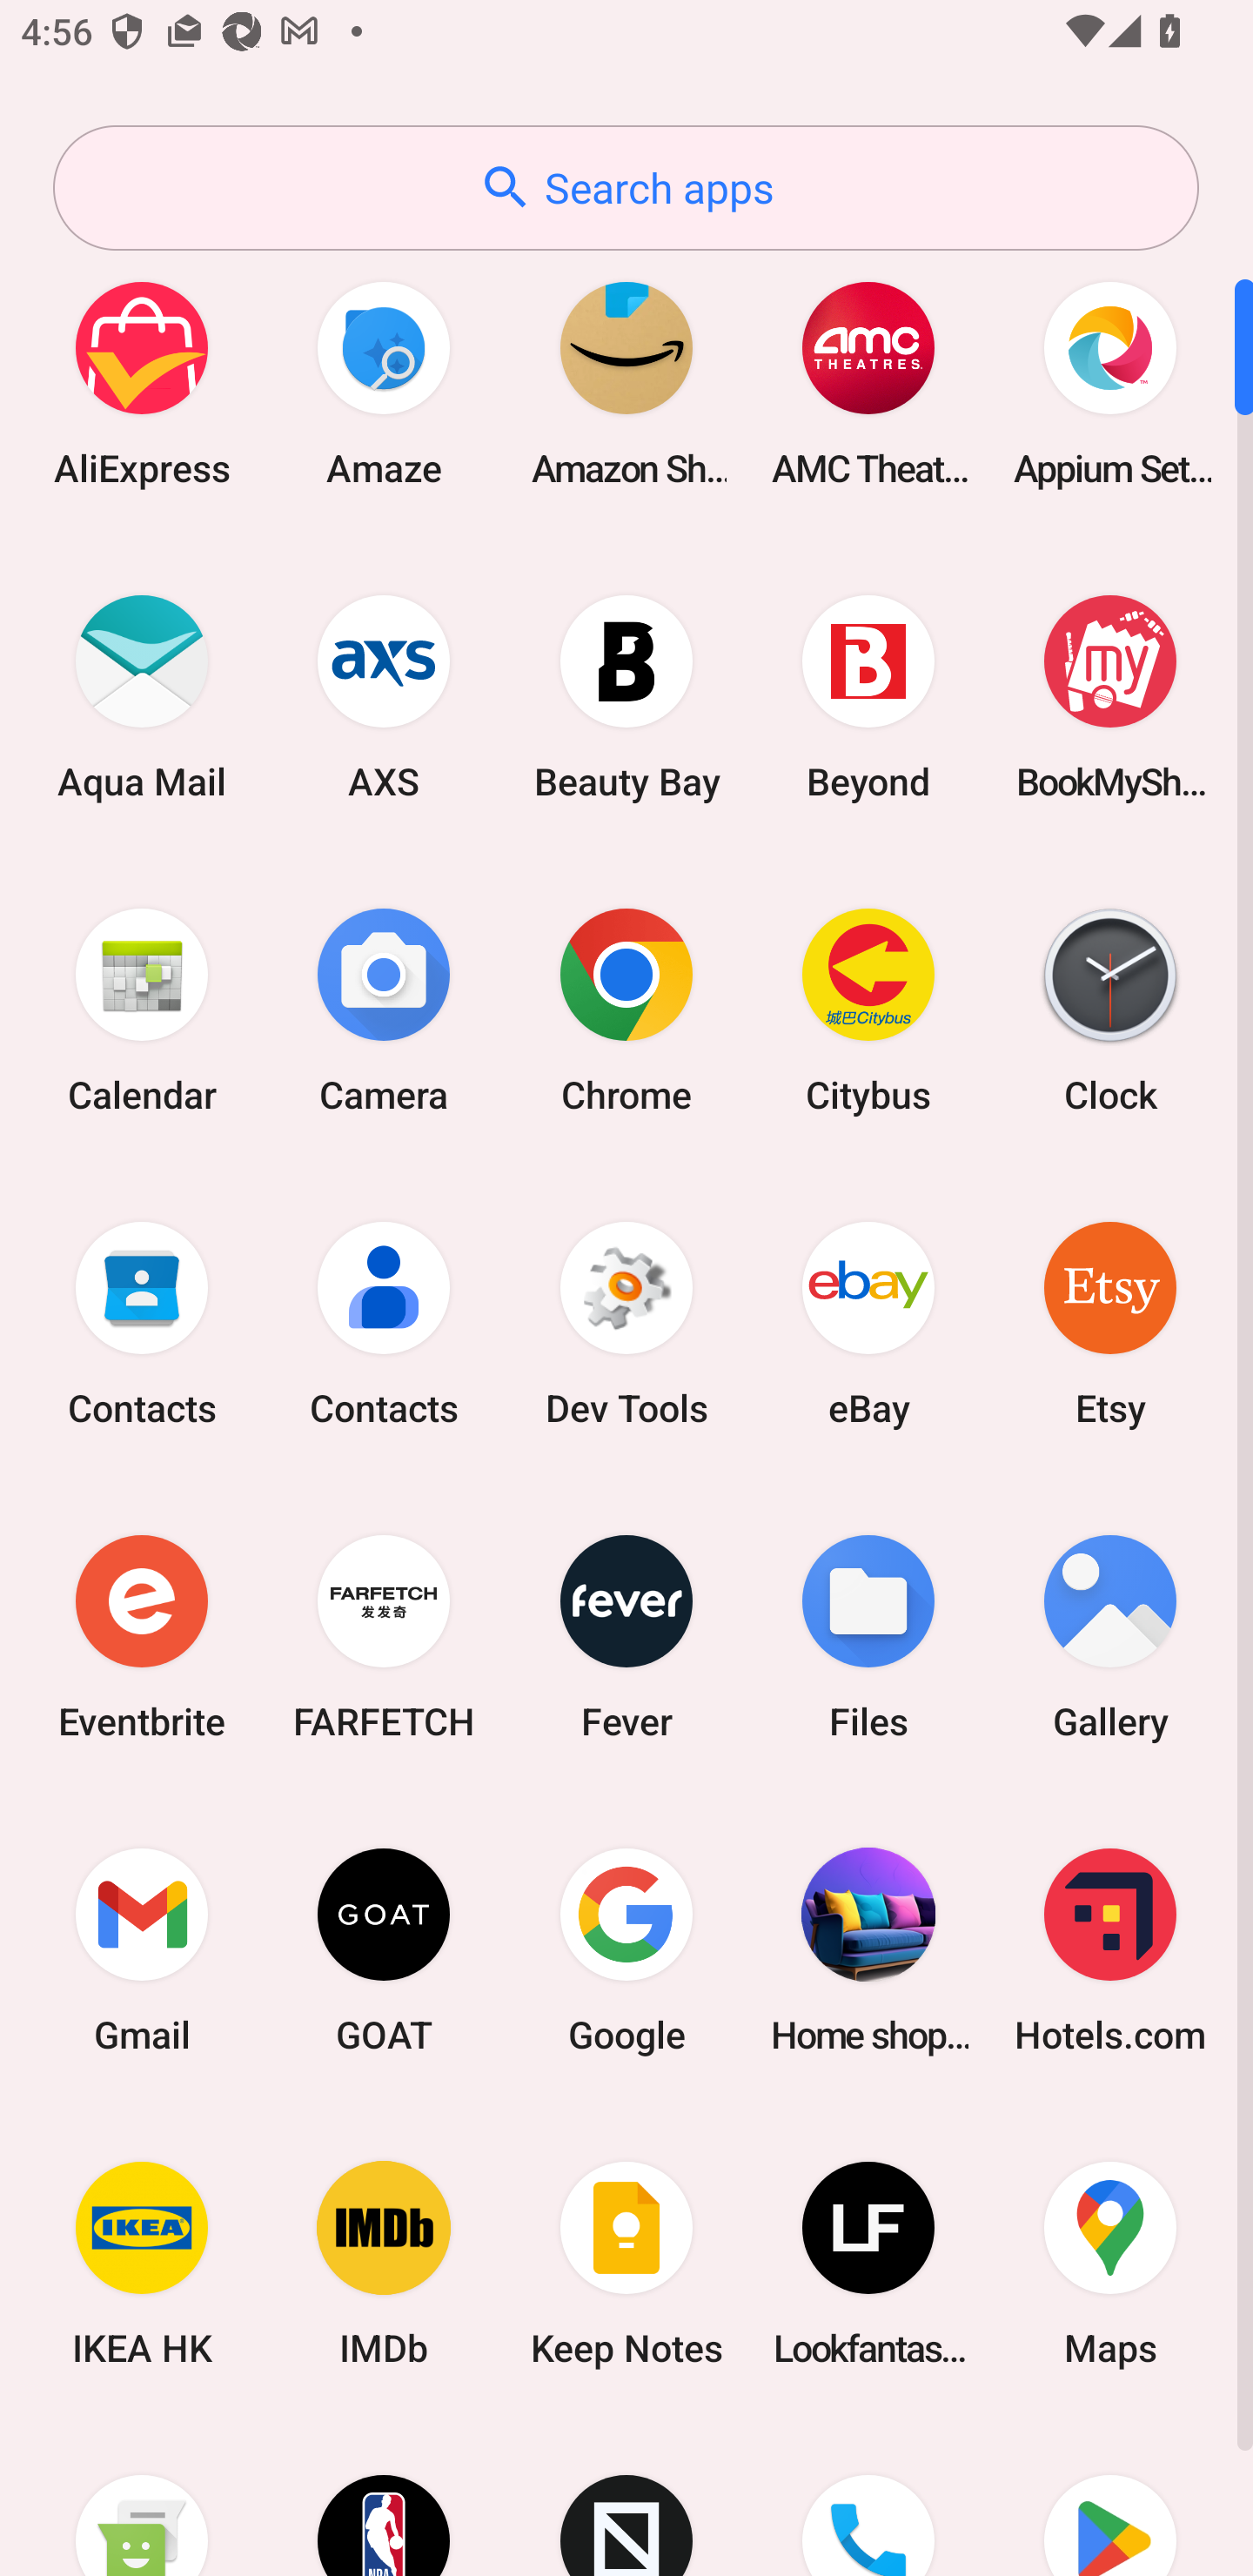 The width and height of the screenshot is (1253, 2576). Describe the element at coordinates (142, 2499) in the screenshot. I see `Messaging` at that location.